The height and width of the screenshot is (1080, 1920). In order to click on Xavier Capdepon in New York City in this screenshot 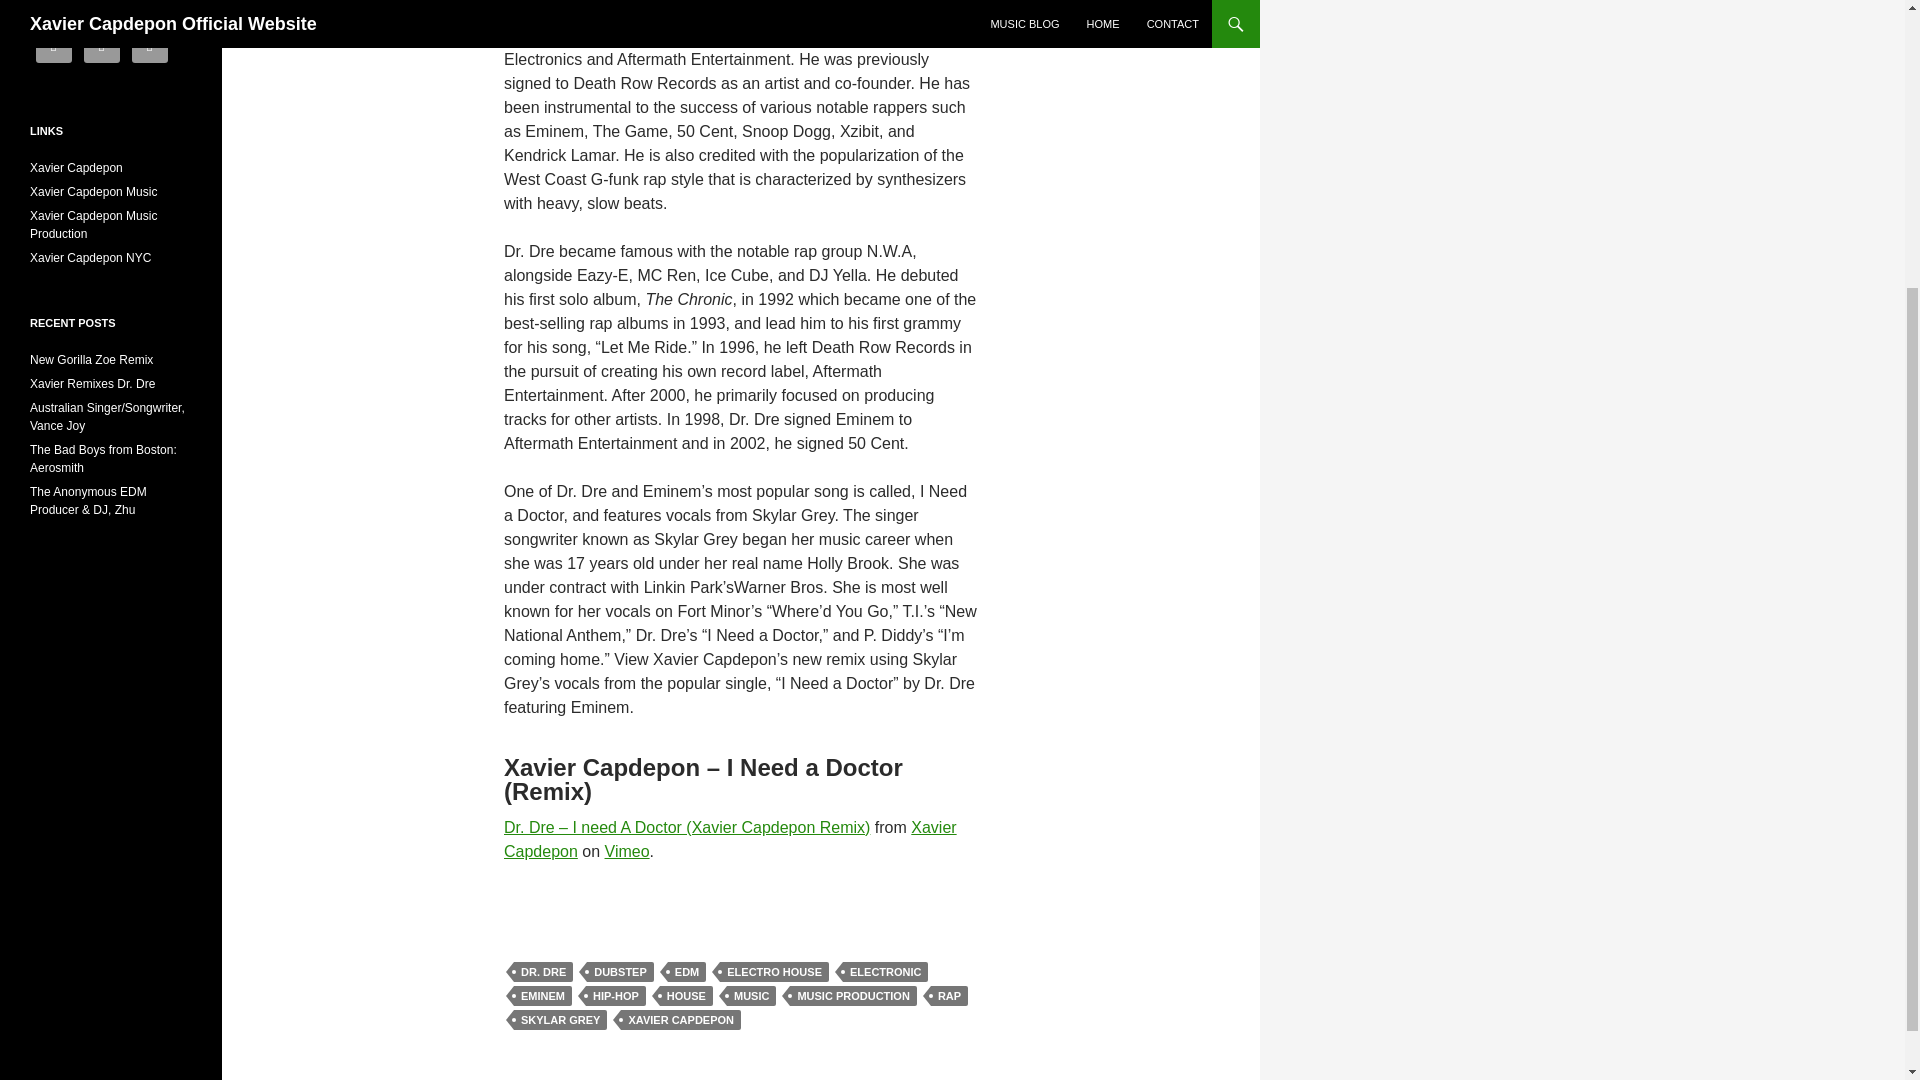, I will do `click(90, 257)`.